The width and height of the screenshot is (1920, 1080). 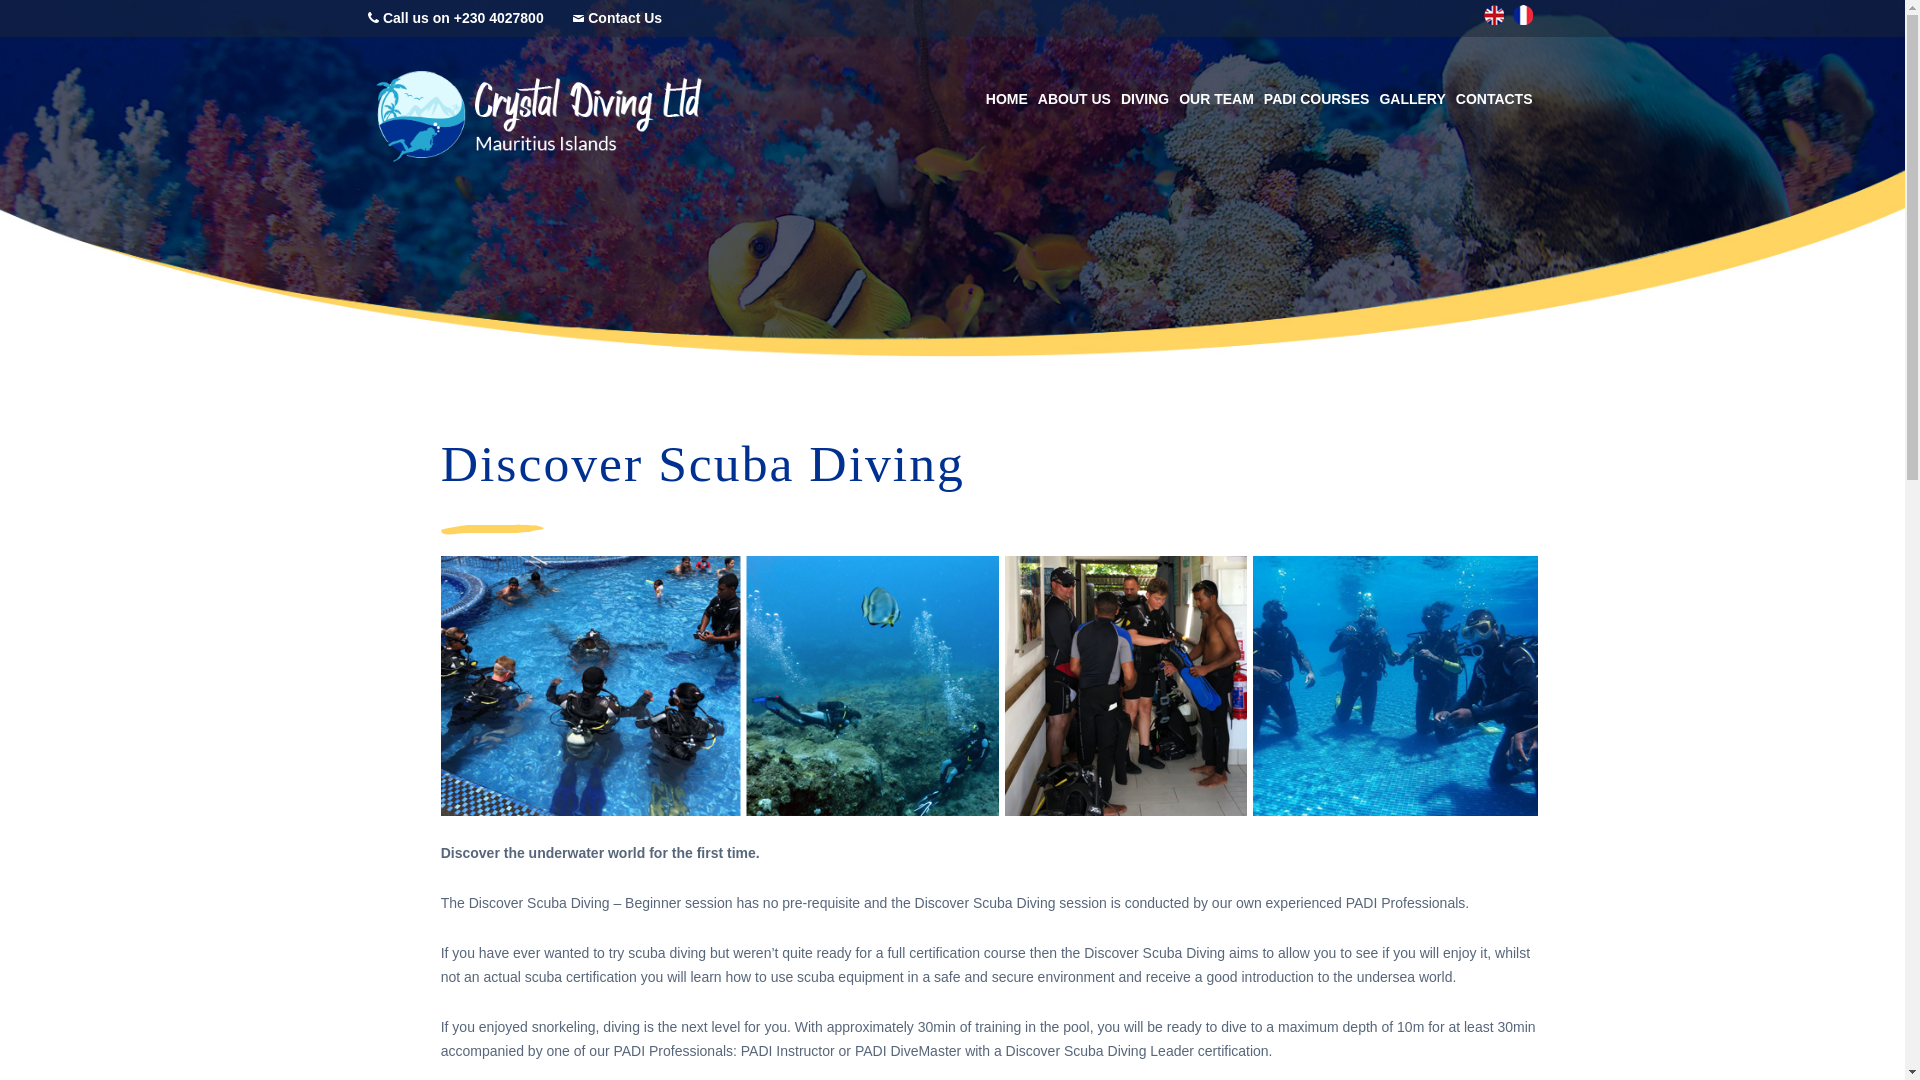 What do you see at coordinates (1006, 100) in the screenshot?
I see `HOME` at bounding box center [1006, 100].